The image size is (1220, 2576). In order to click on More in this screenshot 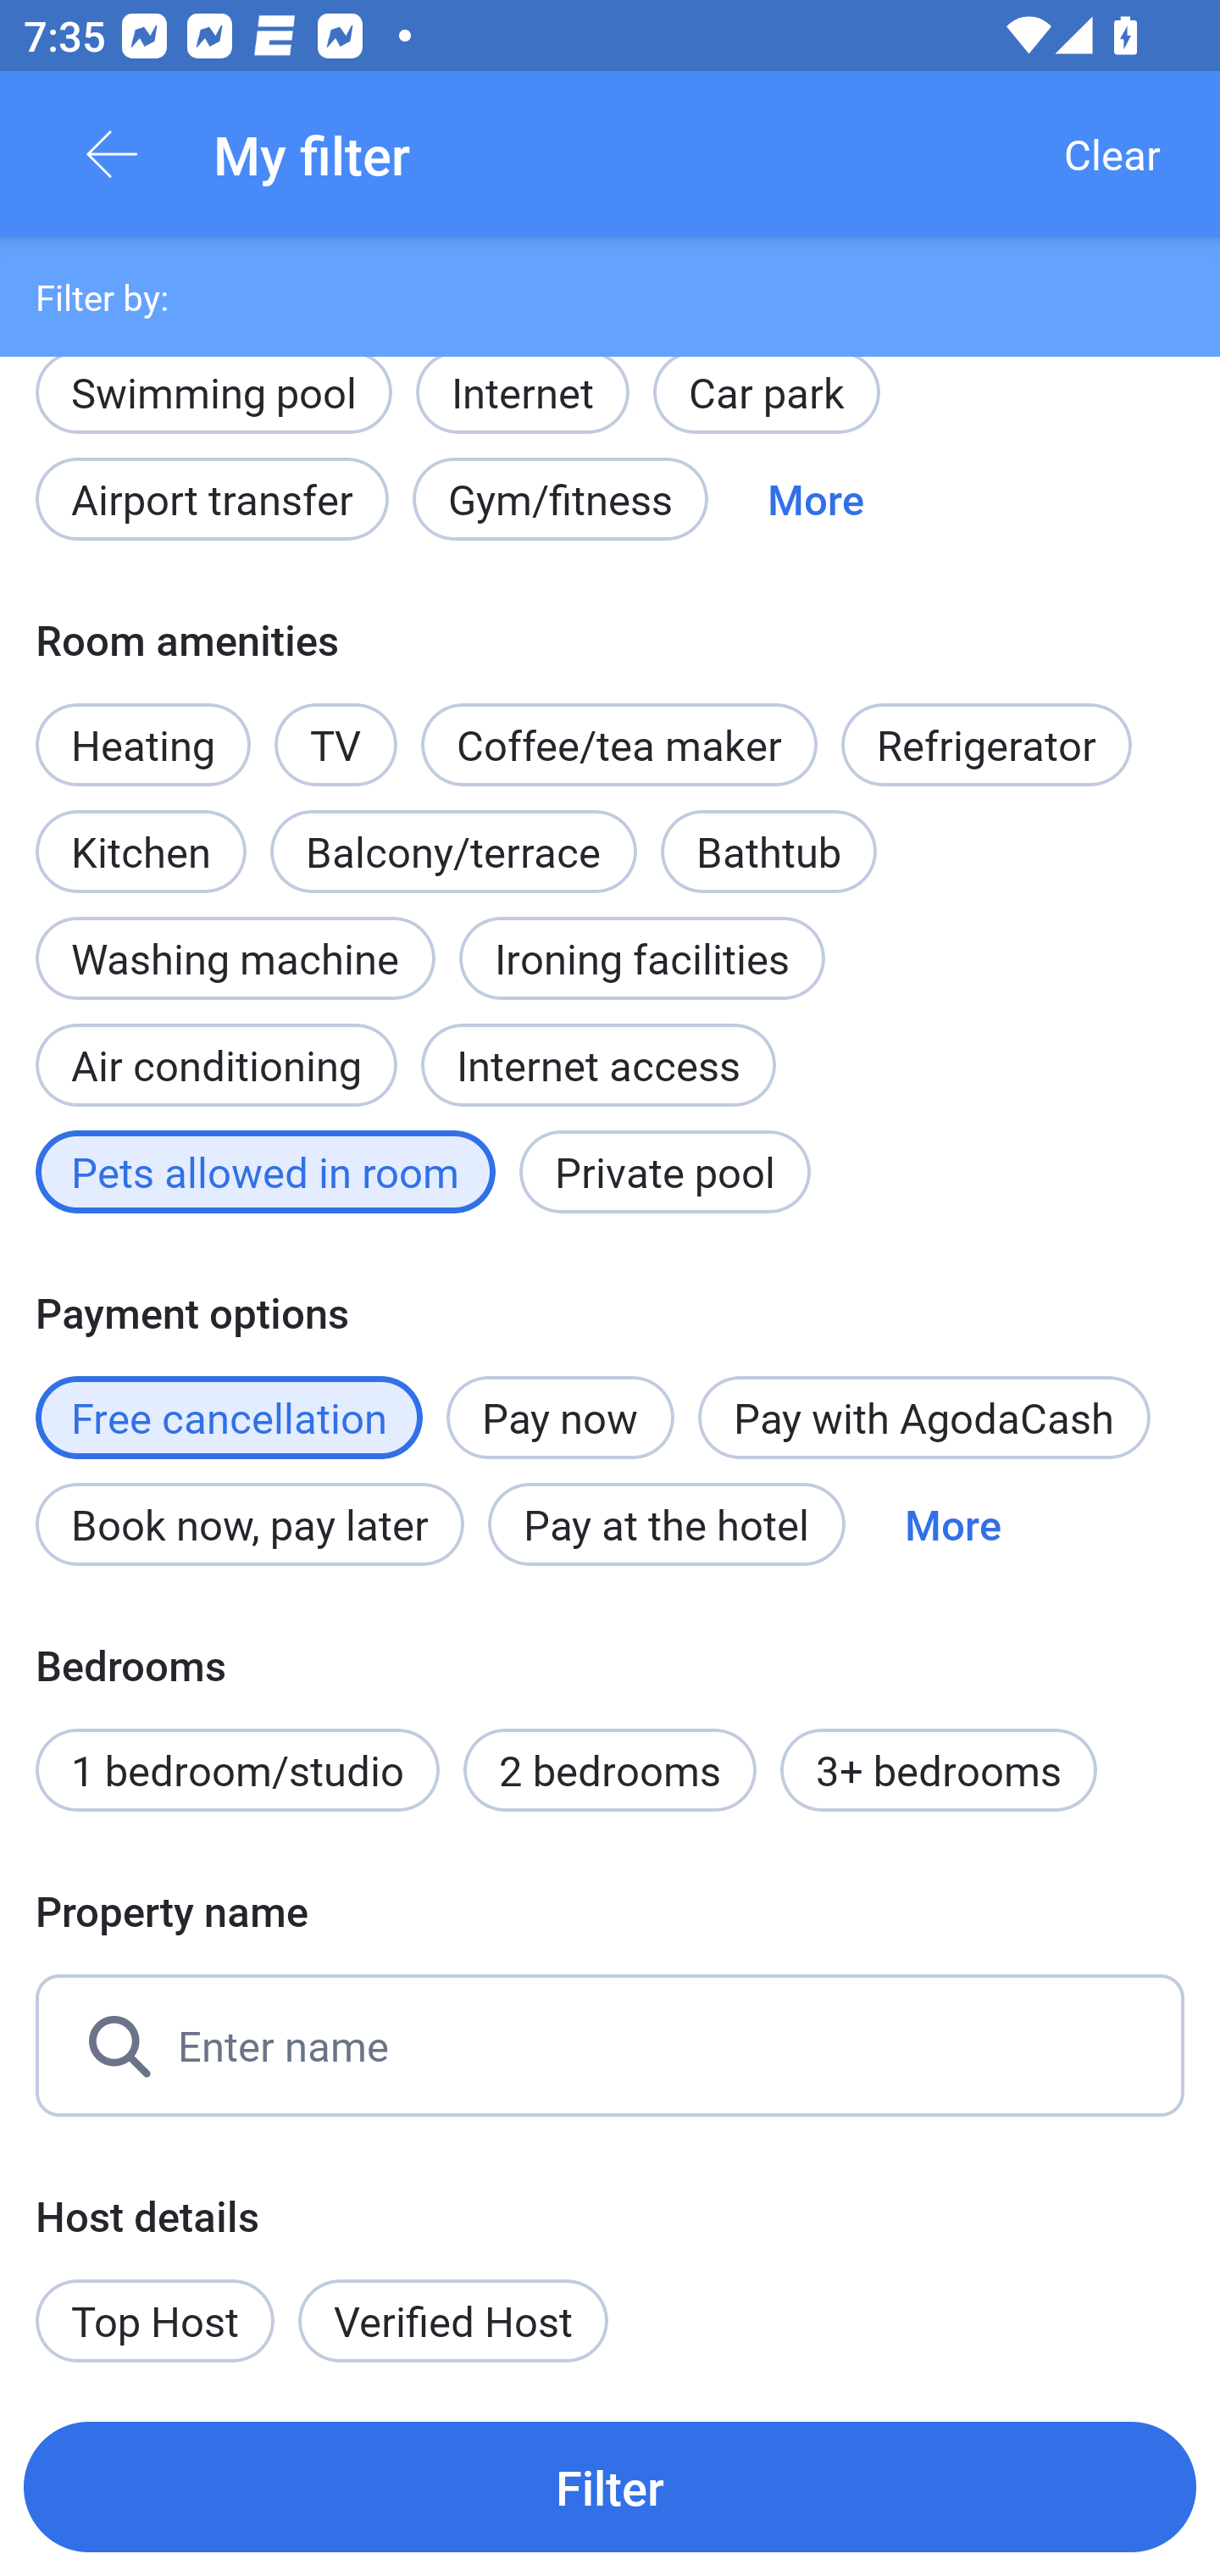, I will do `click(952, 1524)`.